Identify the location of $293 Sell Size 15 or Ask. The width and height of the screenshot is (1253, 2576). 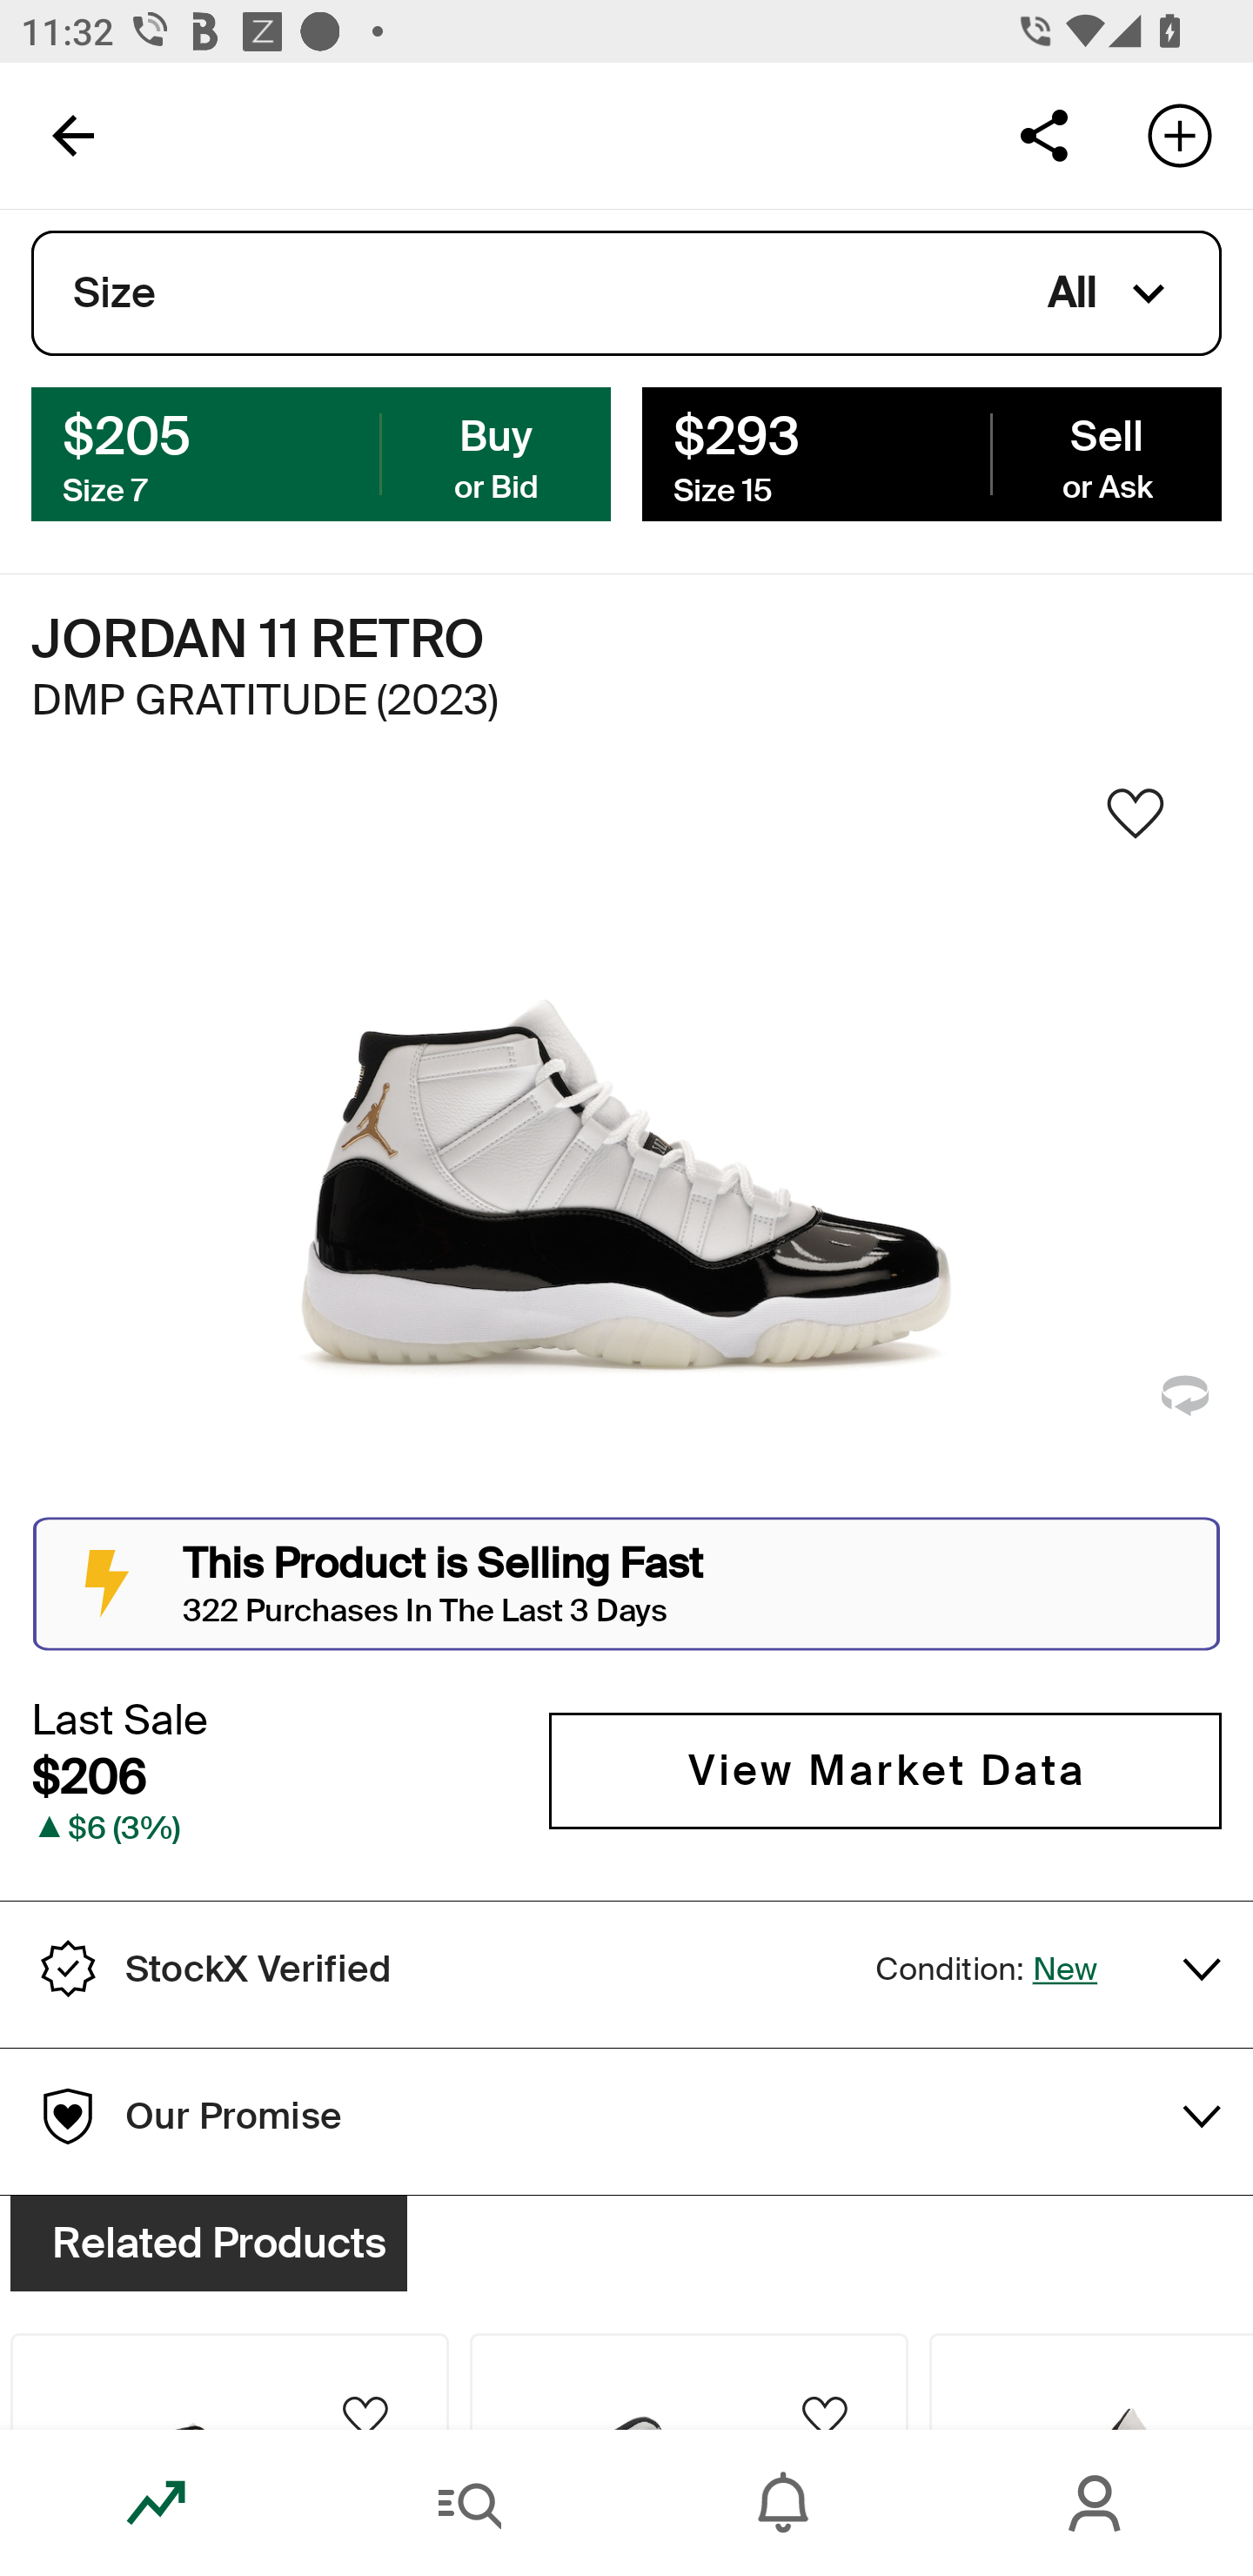
(931, 453).